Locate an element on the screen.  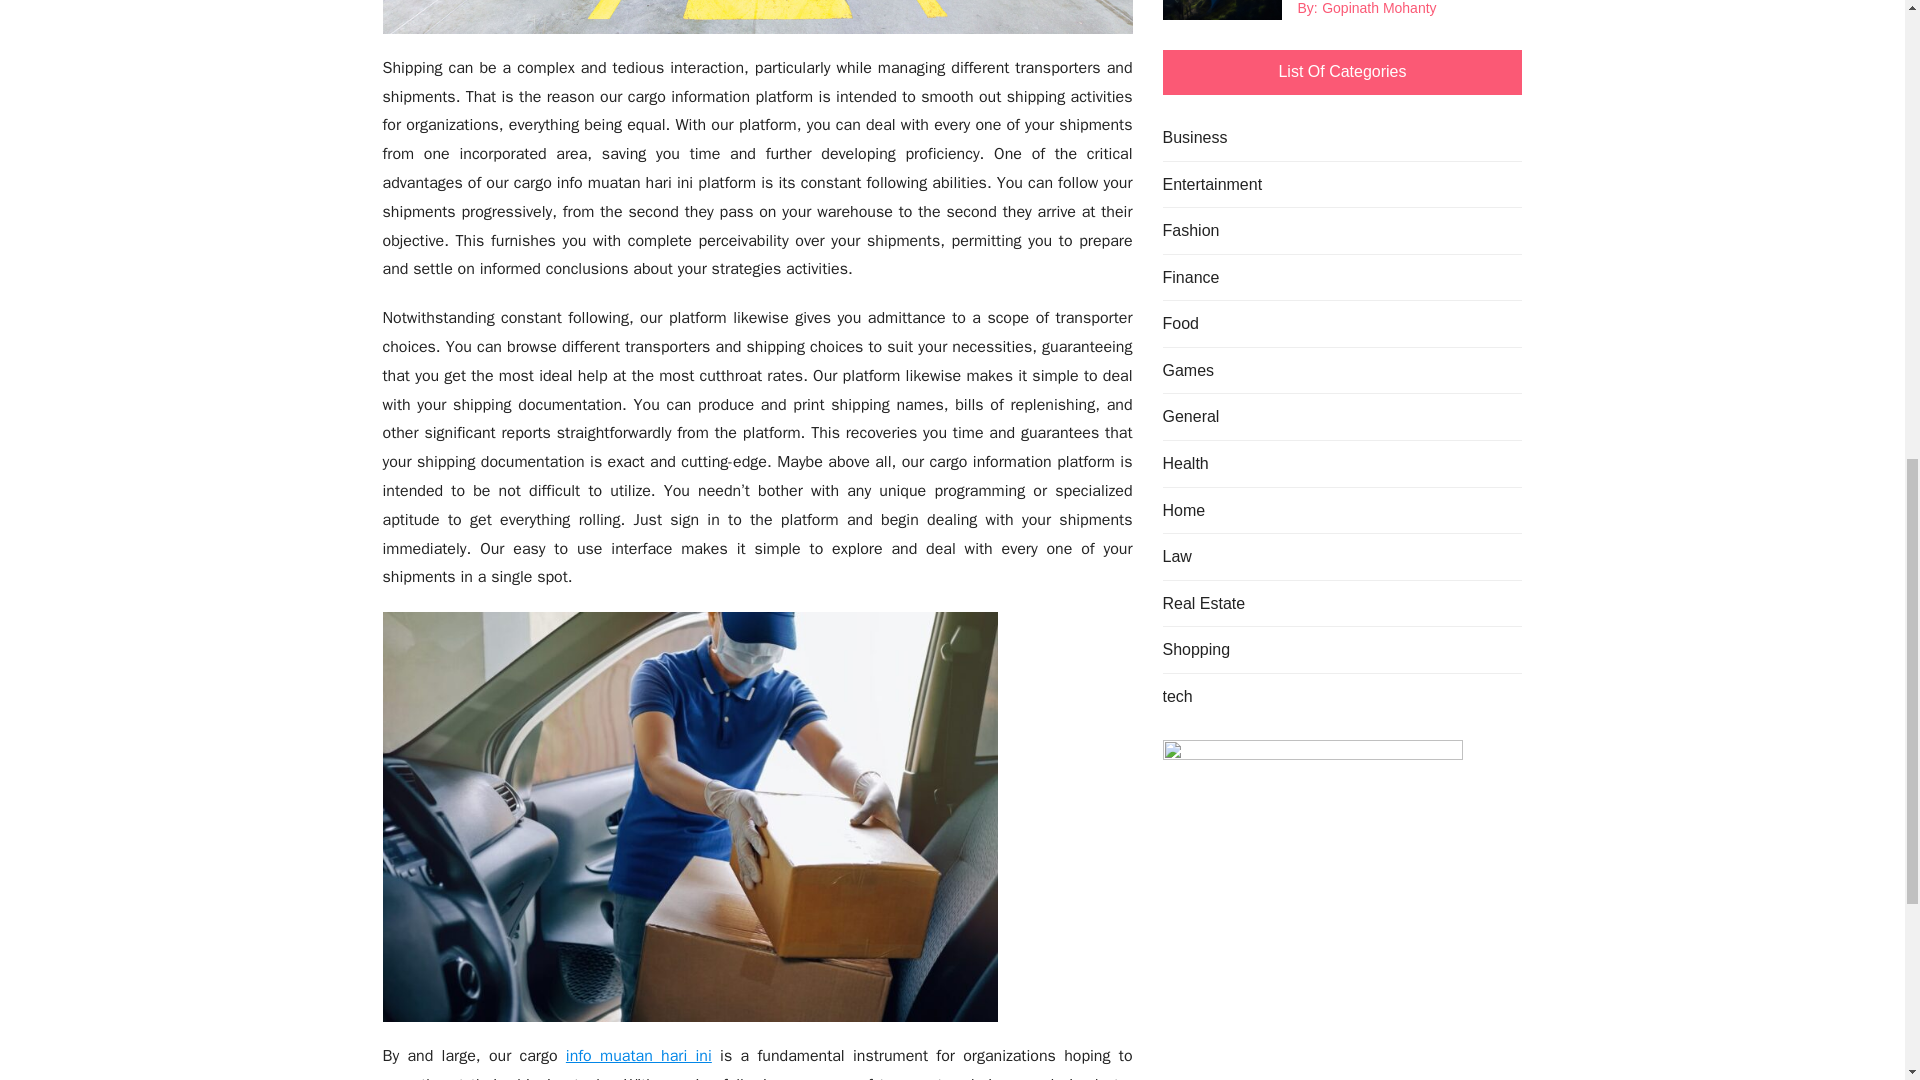
Games is located at coordinates (1187, 370).